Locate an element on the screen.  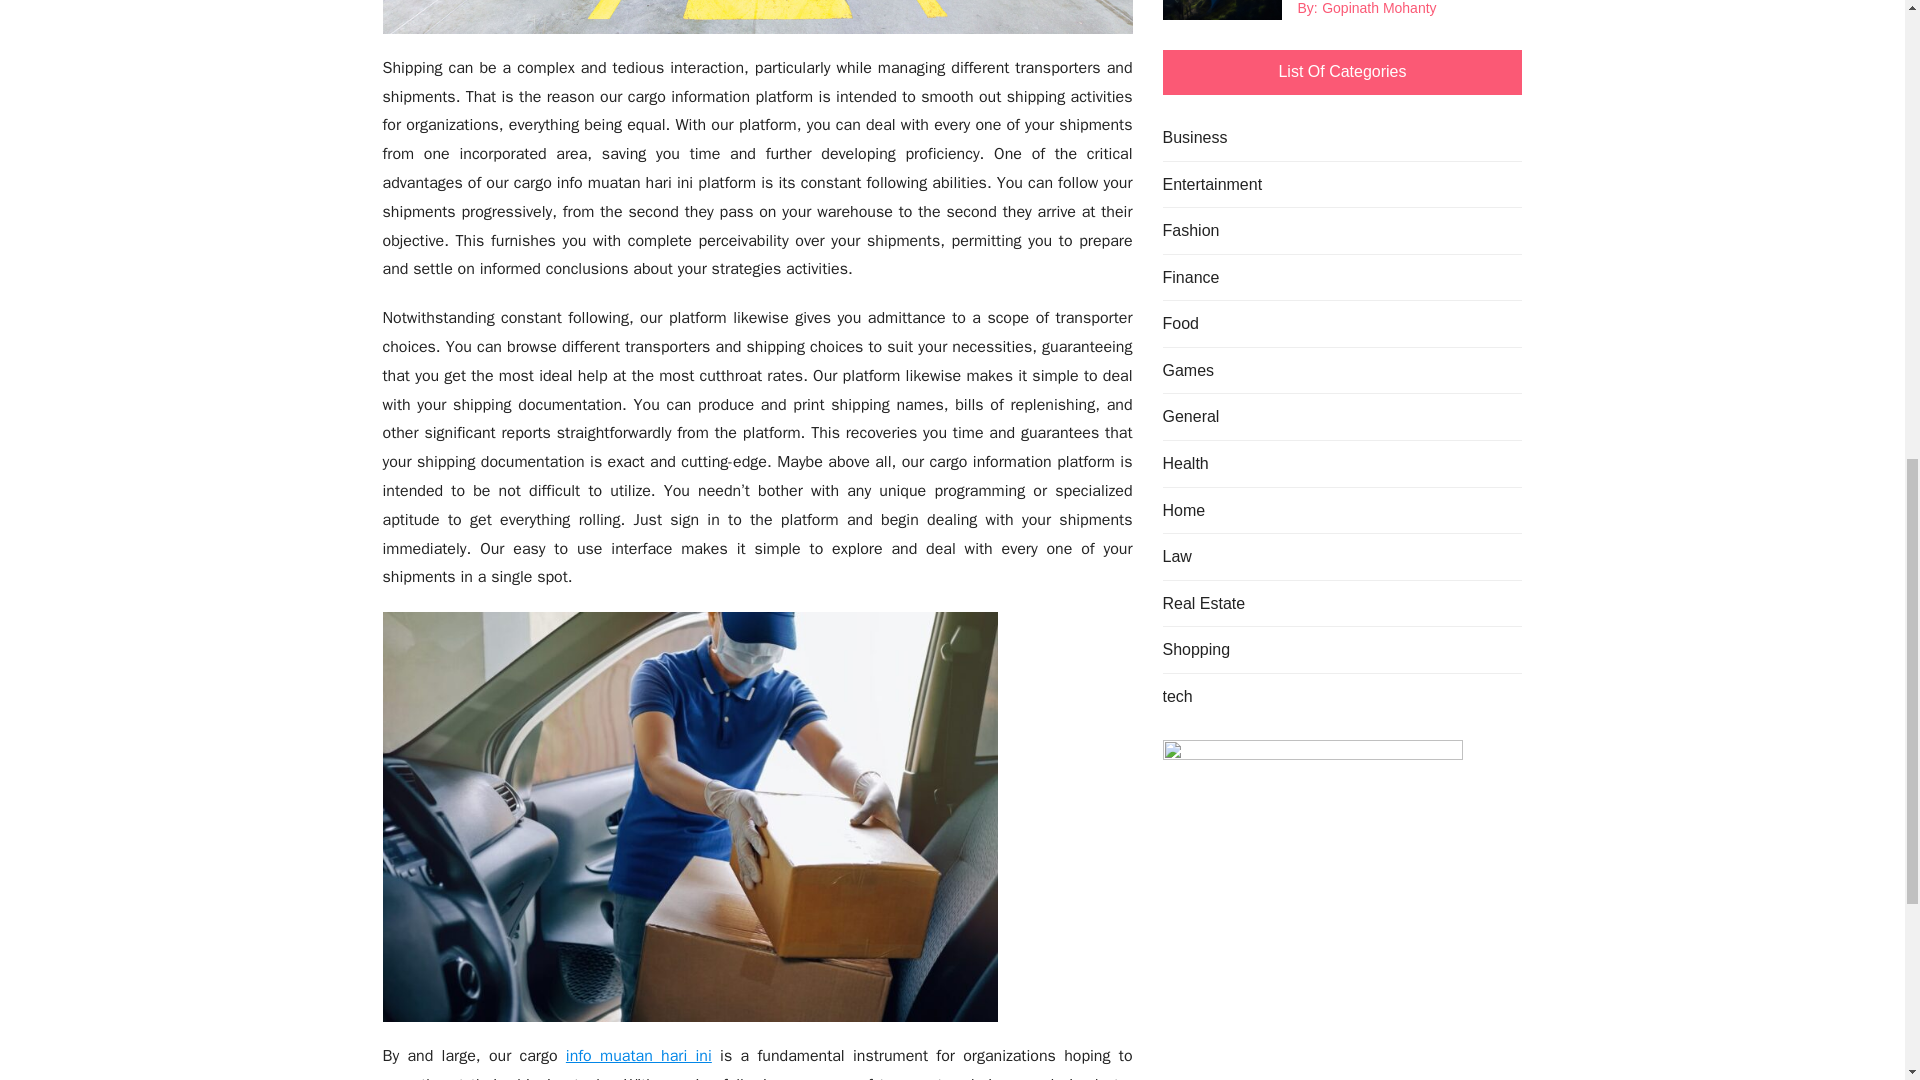
Games is located at coordinates (1187, 370).